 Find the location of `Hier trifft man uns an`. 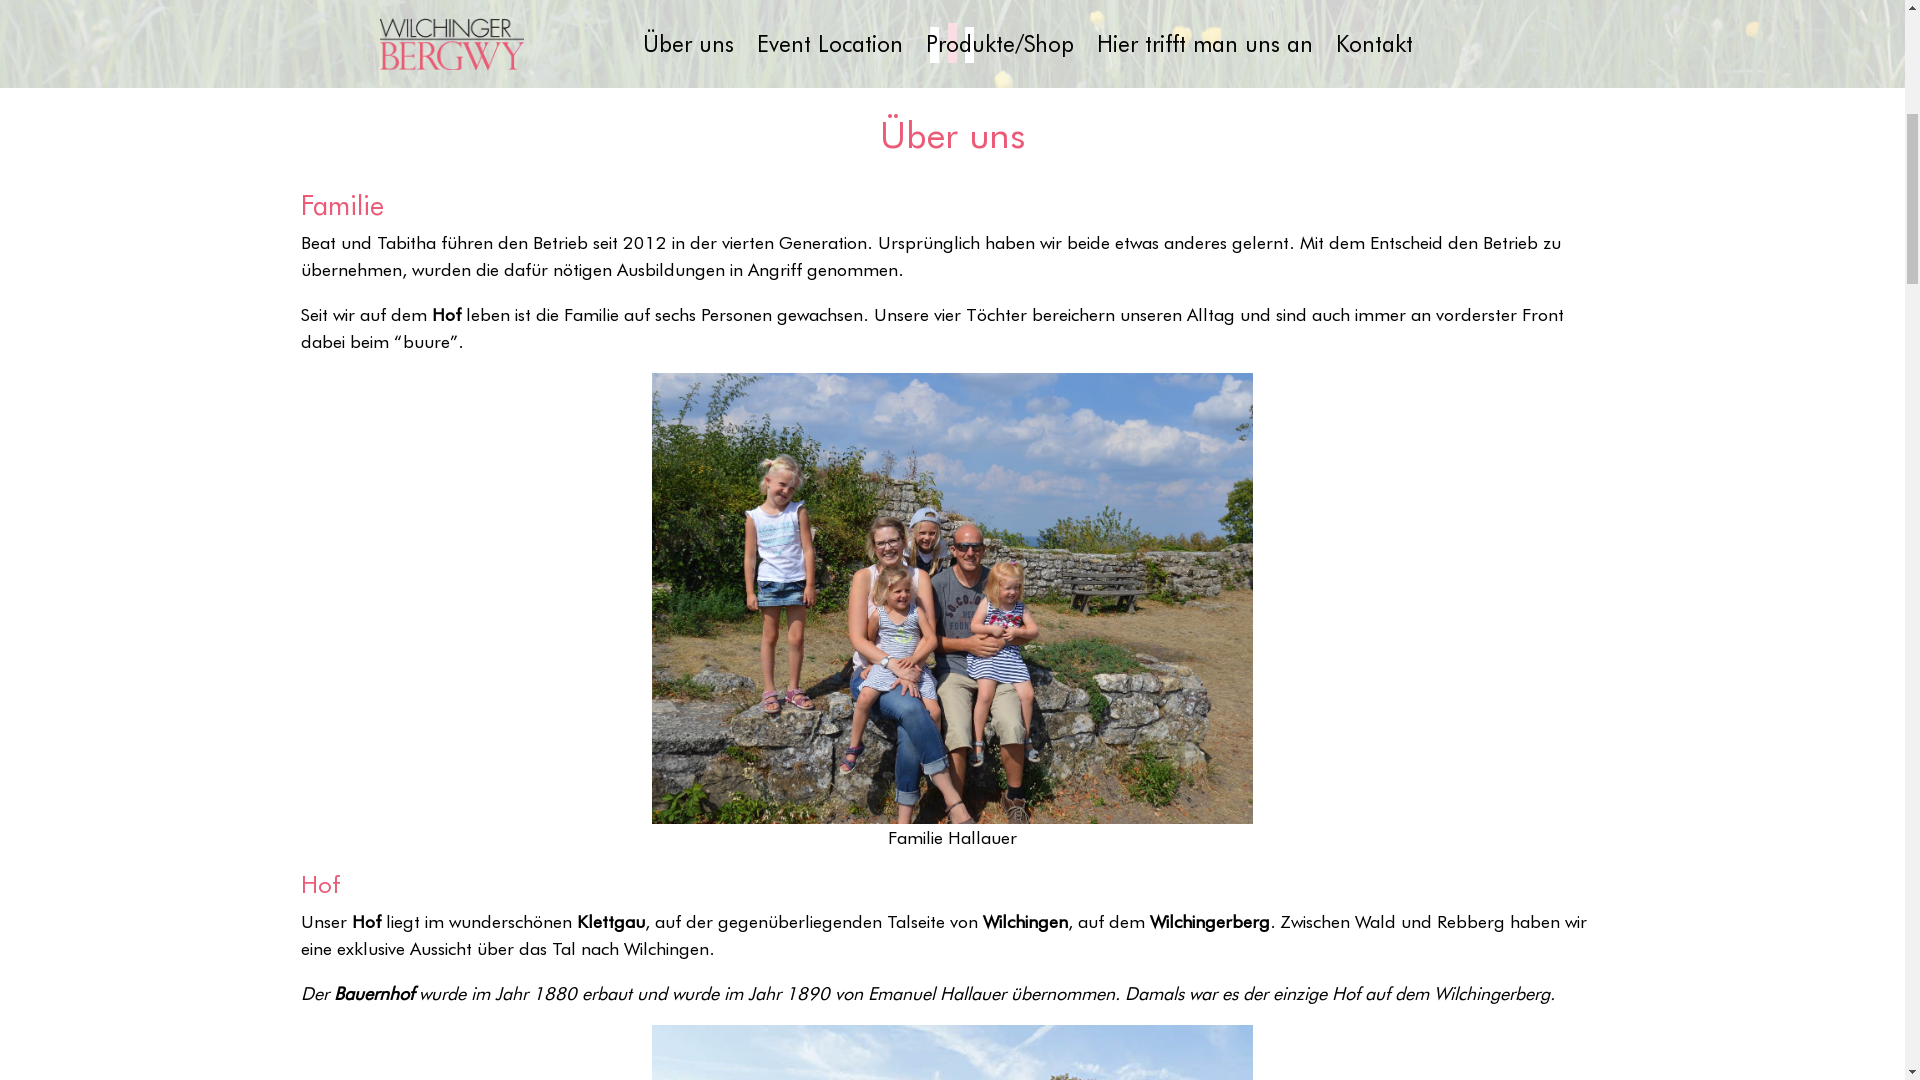

Hier trifft man uns an is located at coordinates (1205, 676).